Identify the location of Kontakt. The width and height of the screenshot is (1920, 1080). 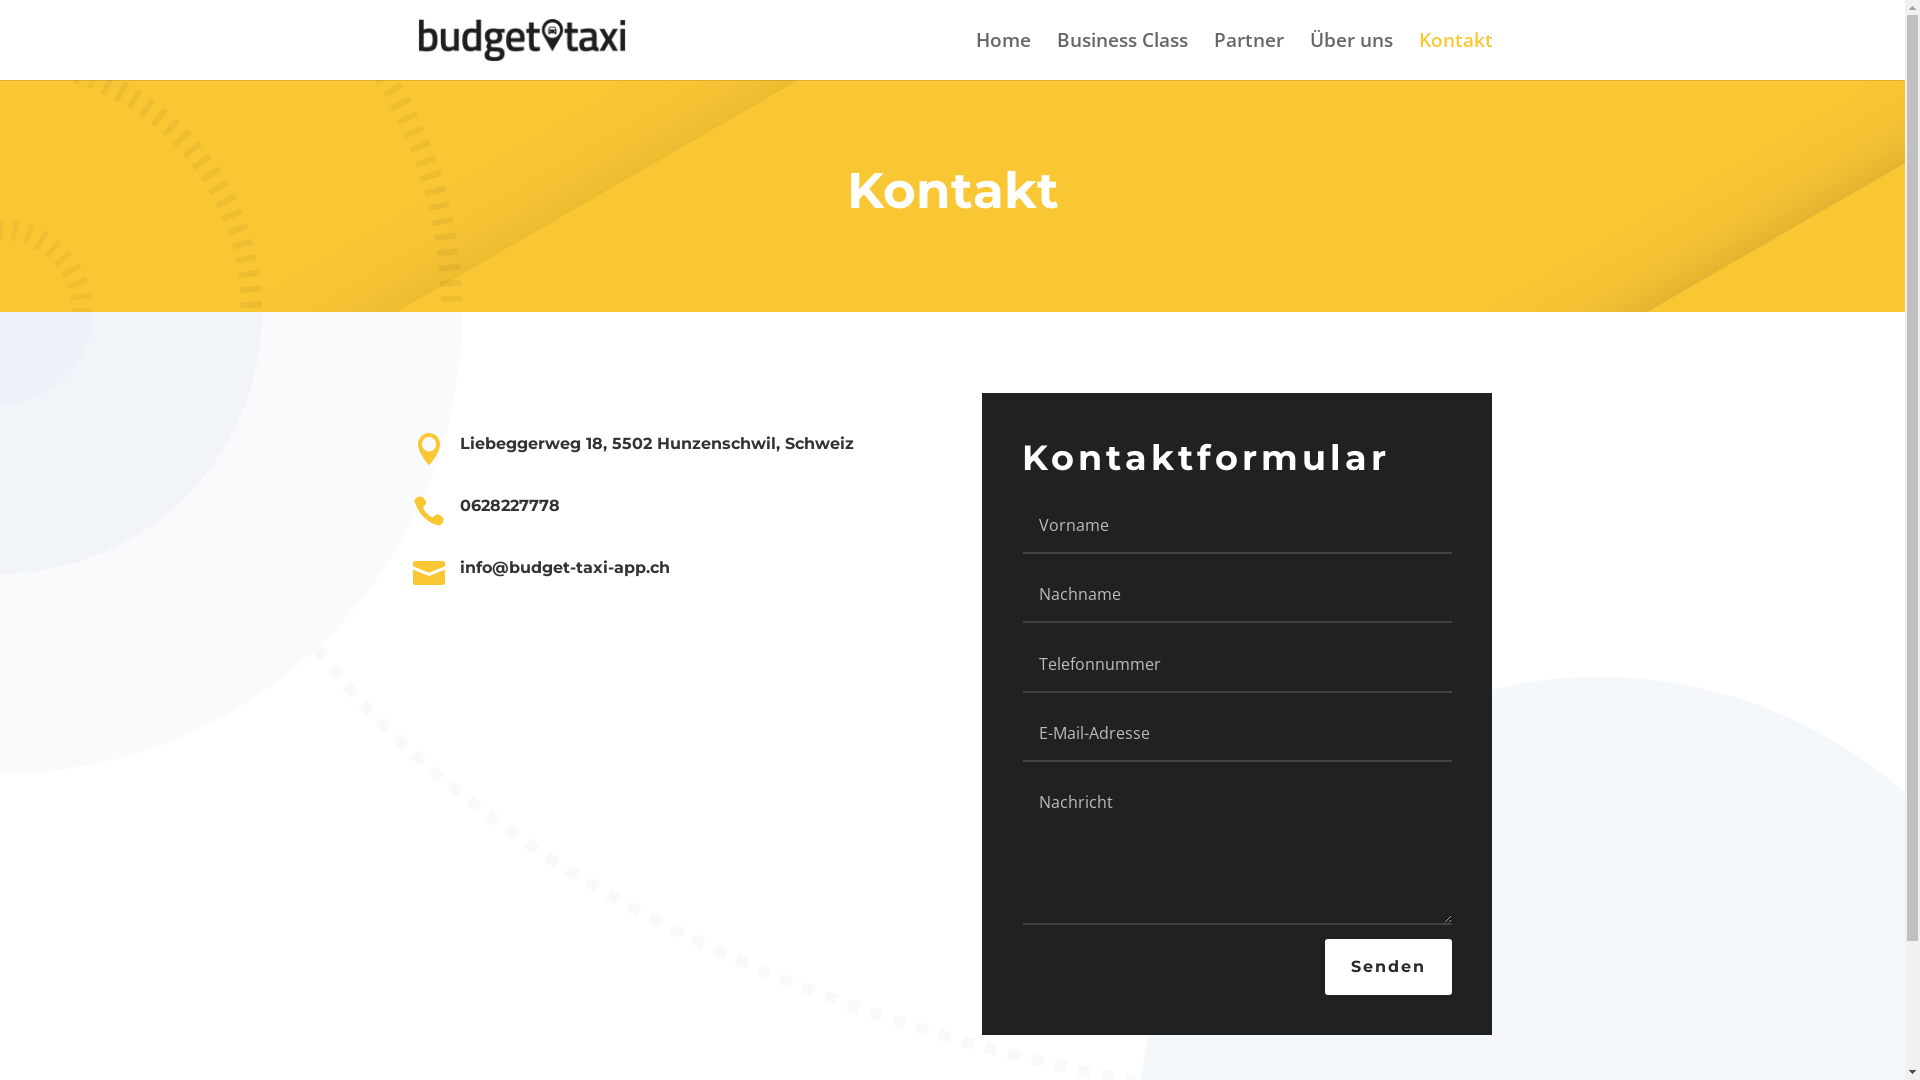
(1455, 56).